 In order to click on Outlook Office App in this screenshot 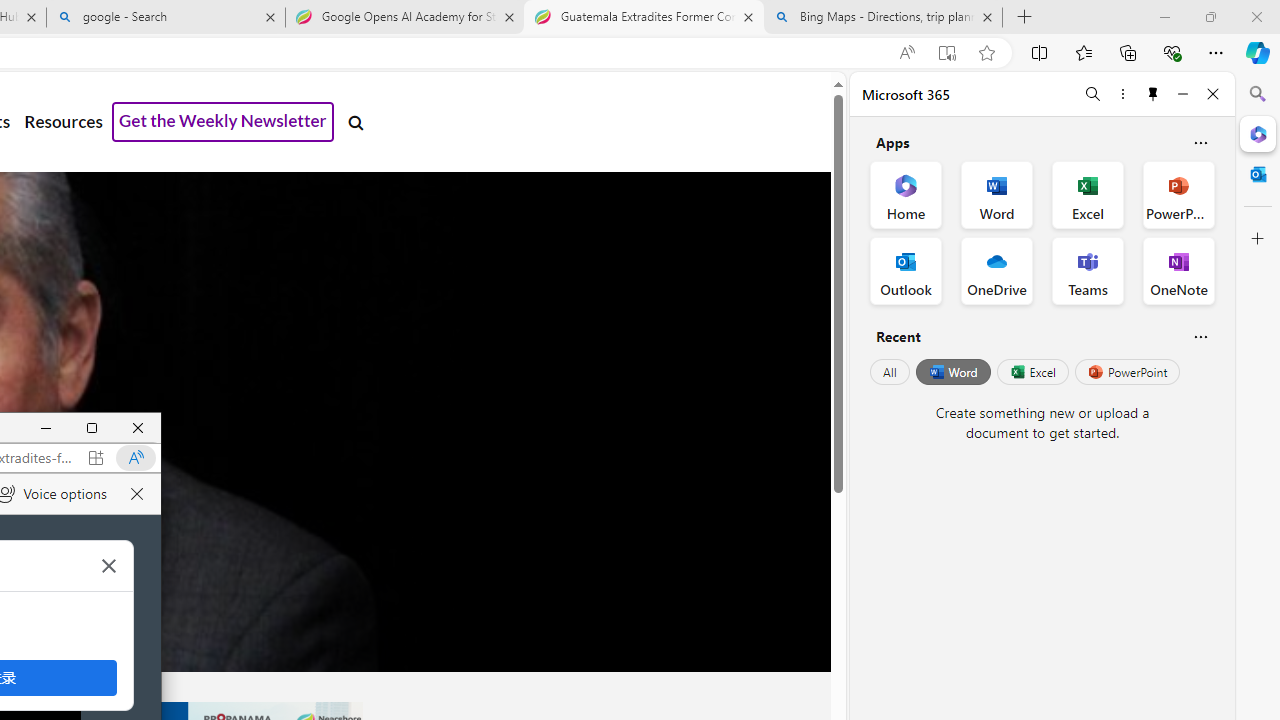, I will do `click(906, 270)`.